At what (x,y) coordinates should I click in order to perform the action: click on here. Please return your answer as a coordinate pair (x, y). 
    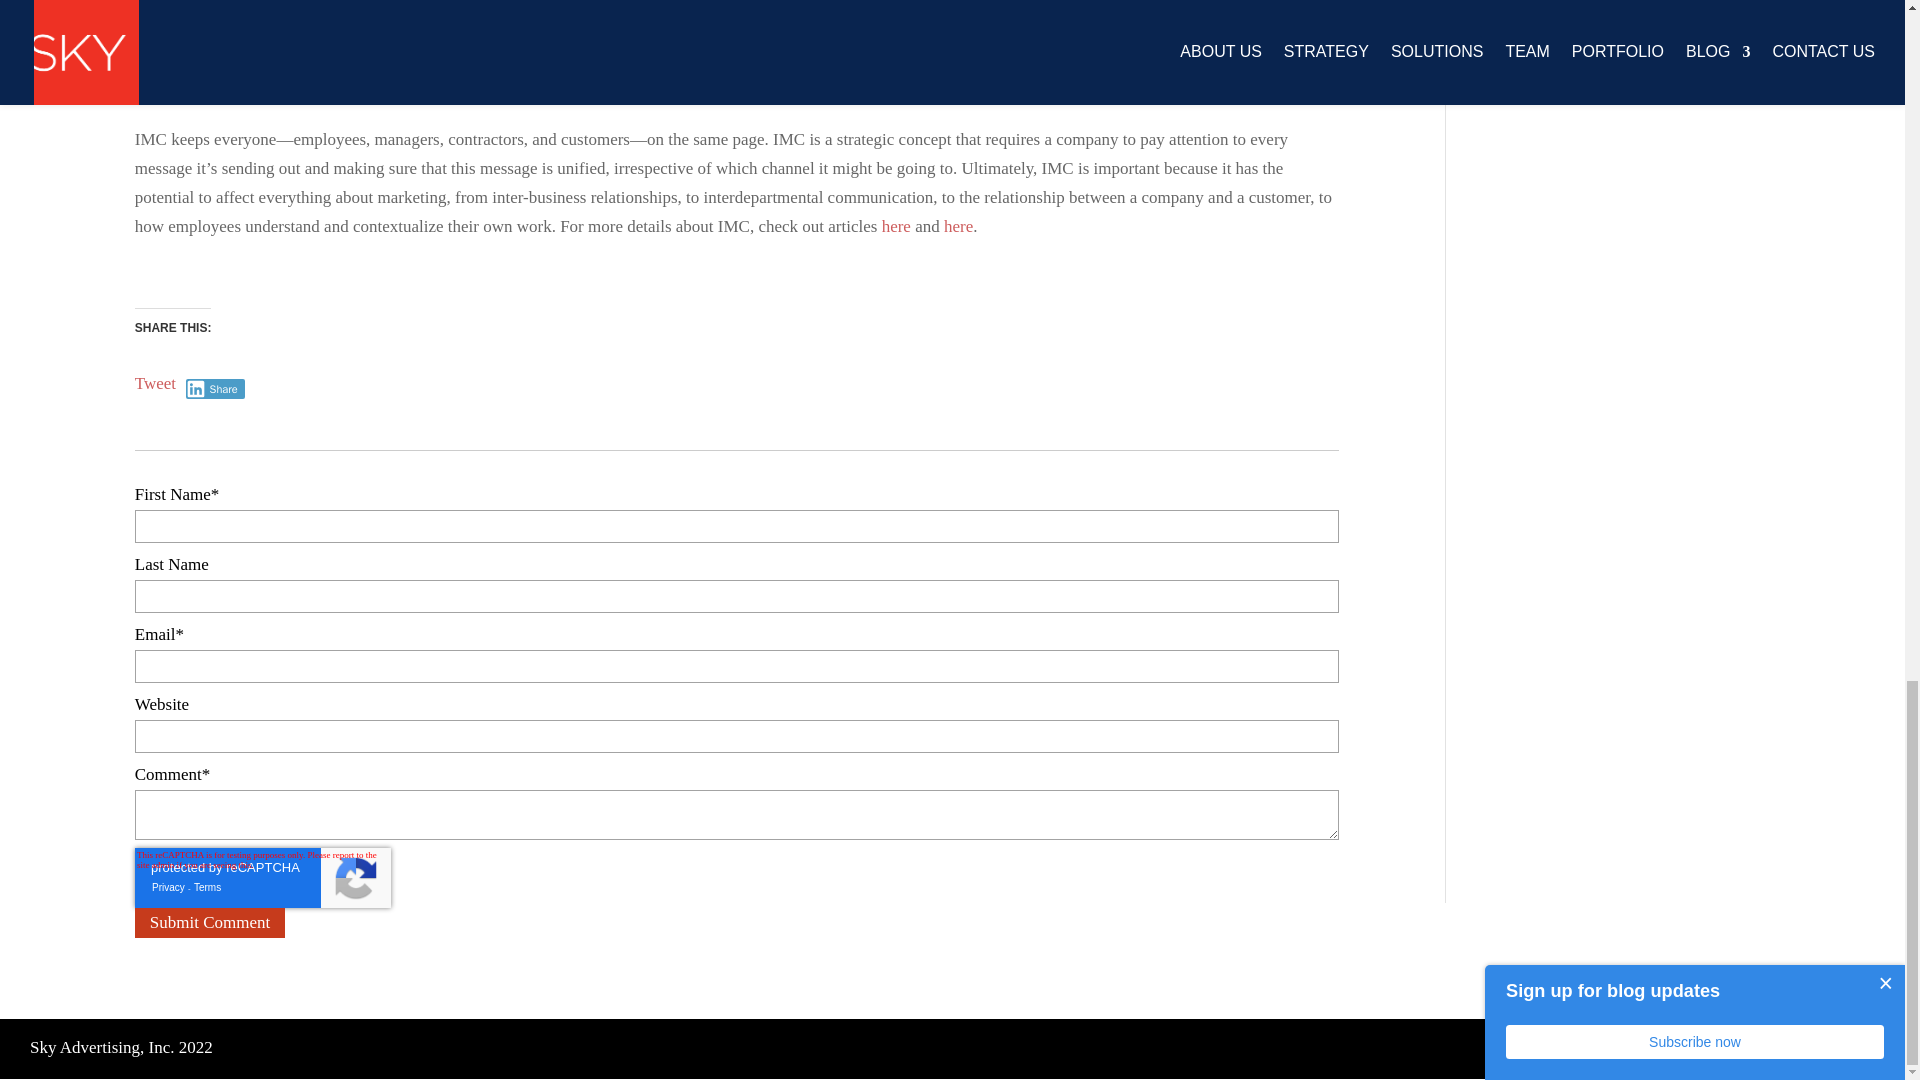
    Looking at the image, I should click on (896, 226).